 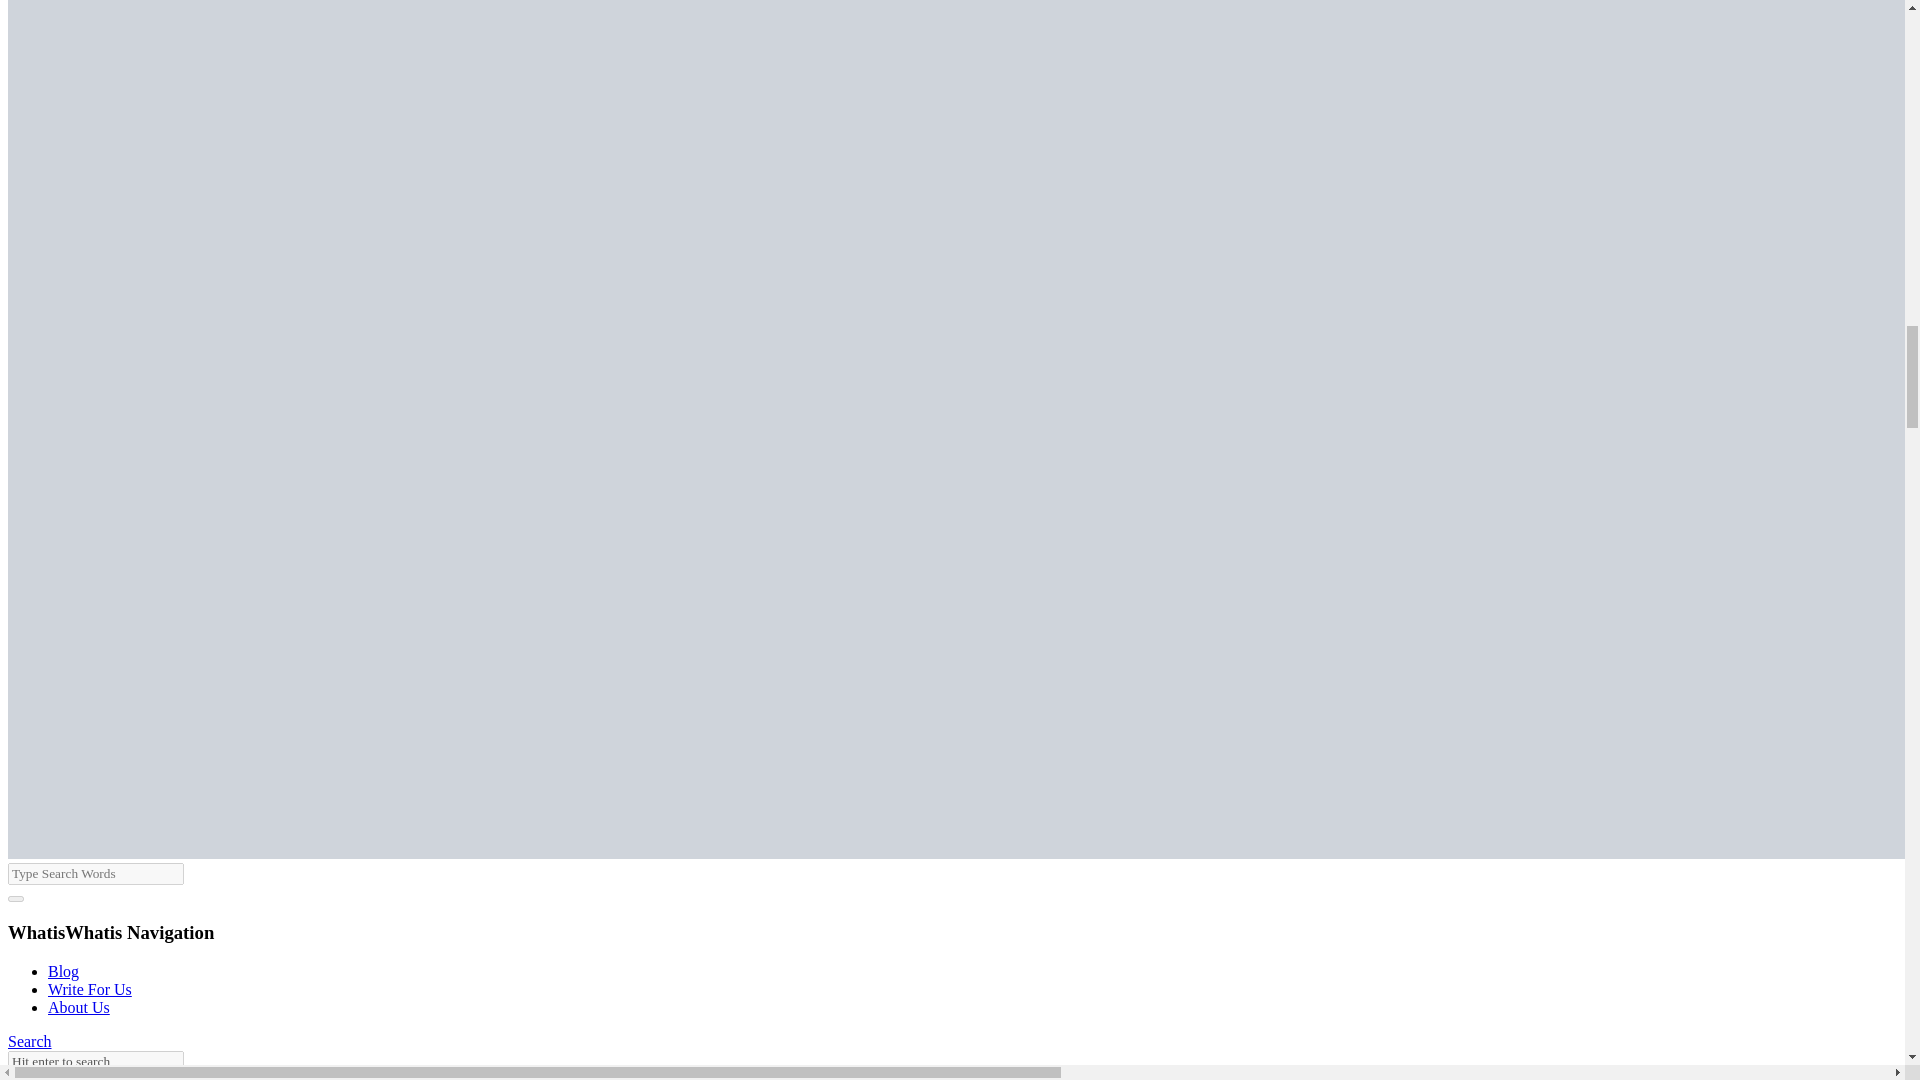 I want to click on About Us, so click(x=78, y=1008).